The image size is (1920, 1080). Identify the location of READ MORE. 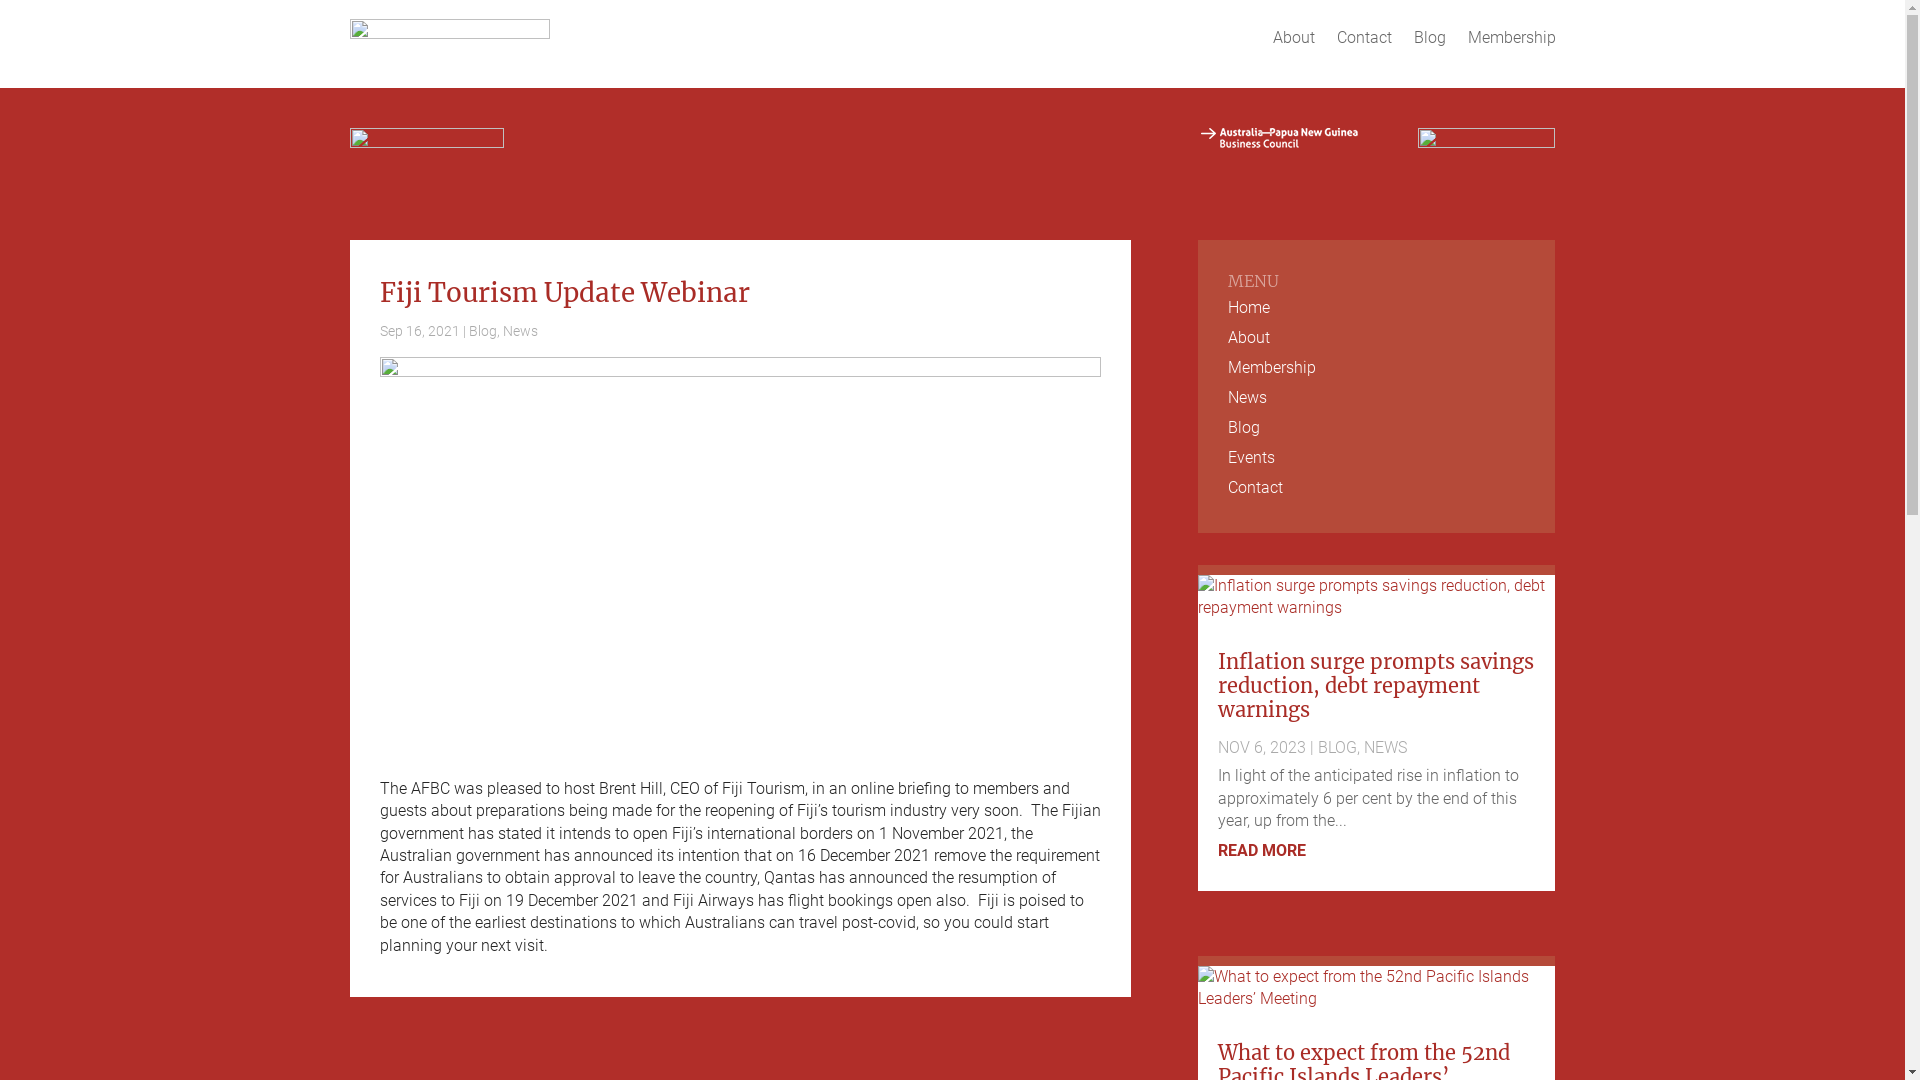
(1262, 850).